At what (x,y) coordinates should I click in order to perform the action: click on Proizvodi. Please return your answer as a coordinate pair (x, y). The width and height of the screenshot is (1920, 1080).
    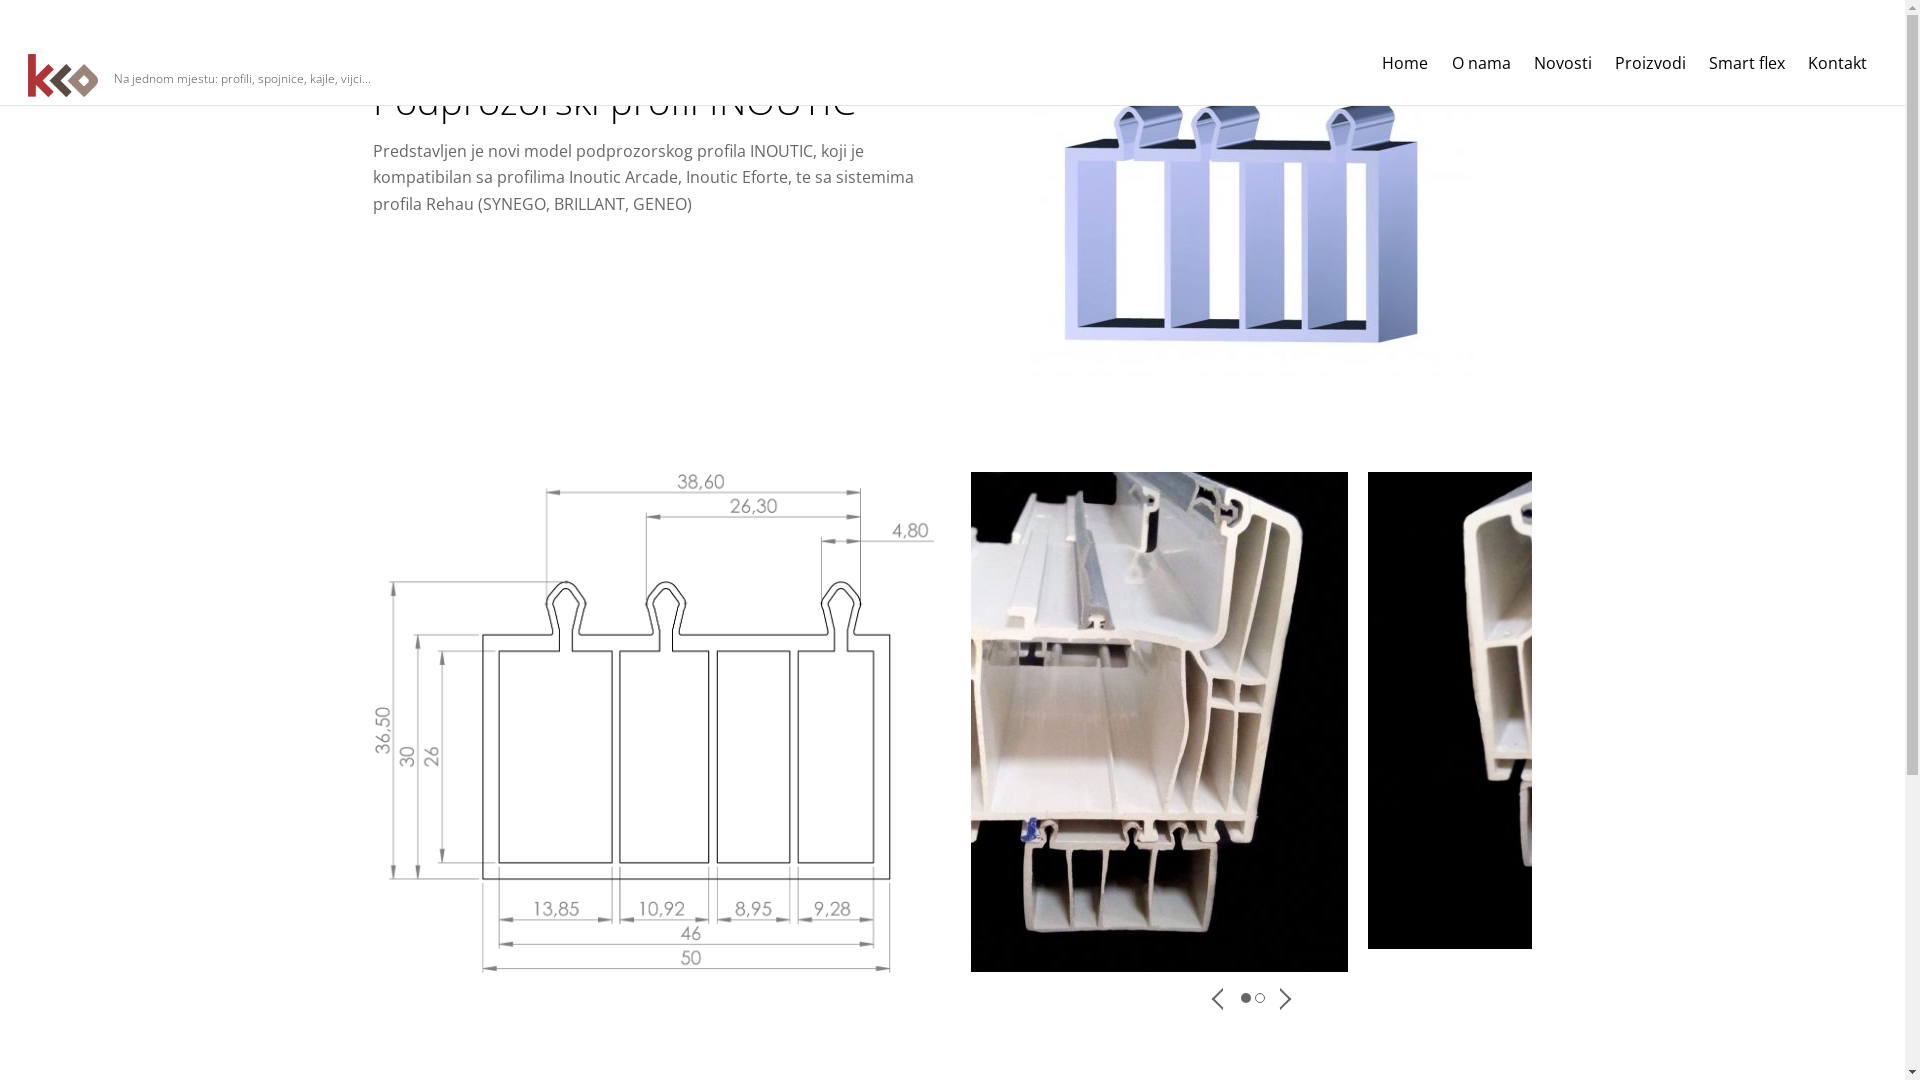
    Looking at the image, I should click on (1650, 64).